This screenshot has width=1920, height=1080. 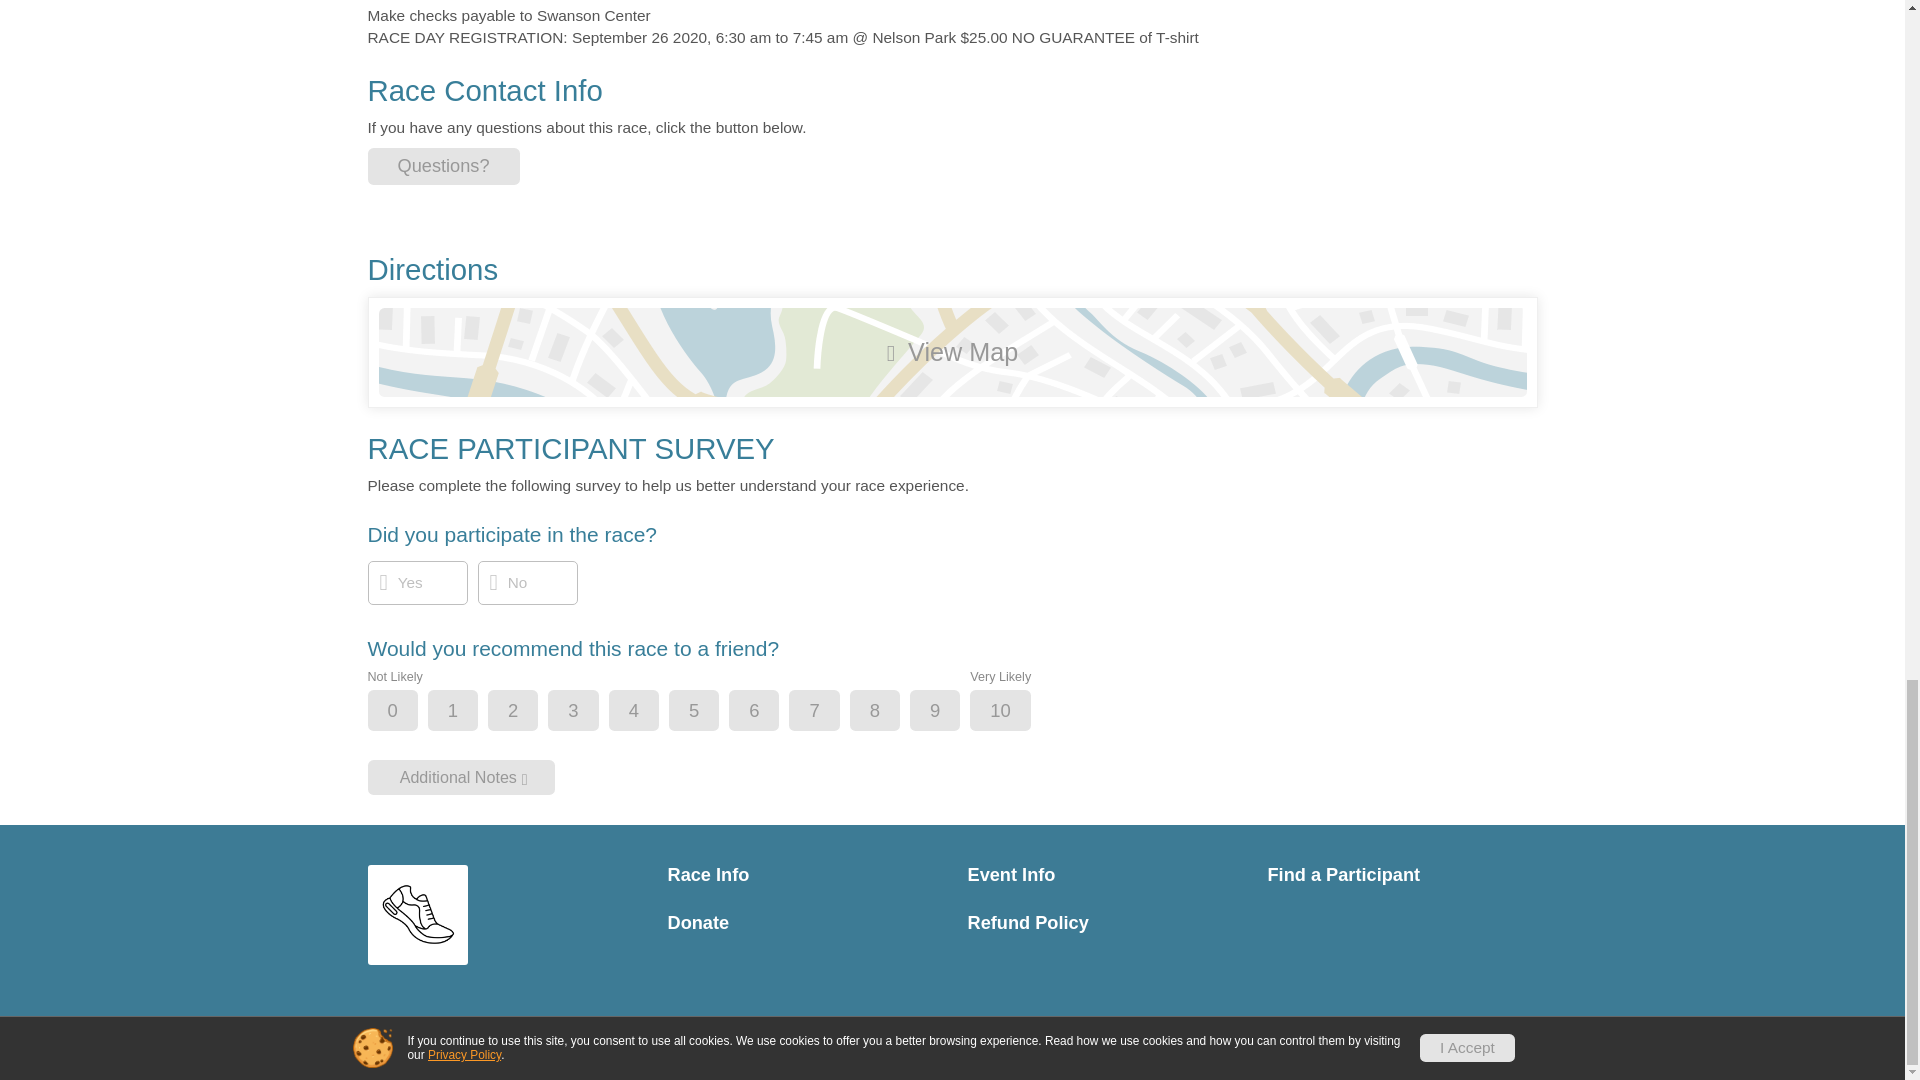 What do you see at coordinates (770, 712) in the screenshot?
I see `6` at bounding box center [770, 712].